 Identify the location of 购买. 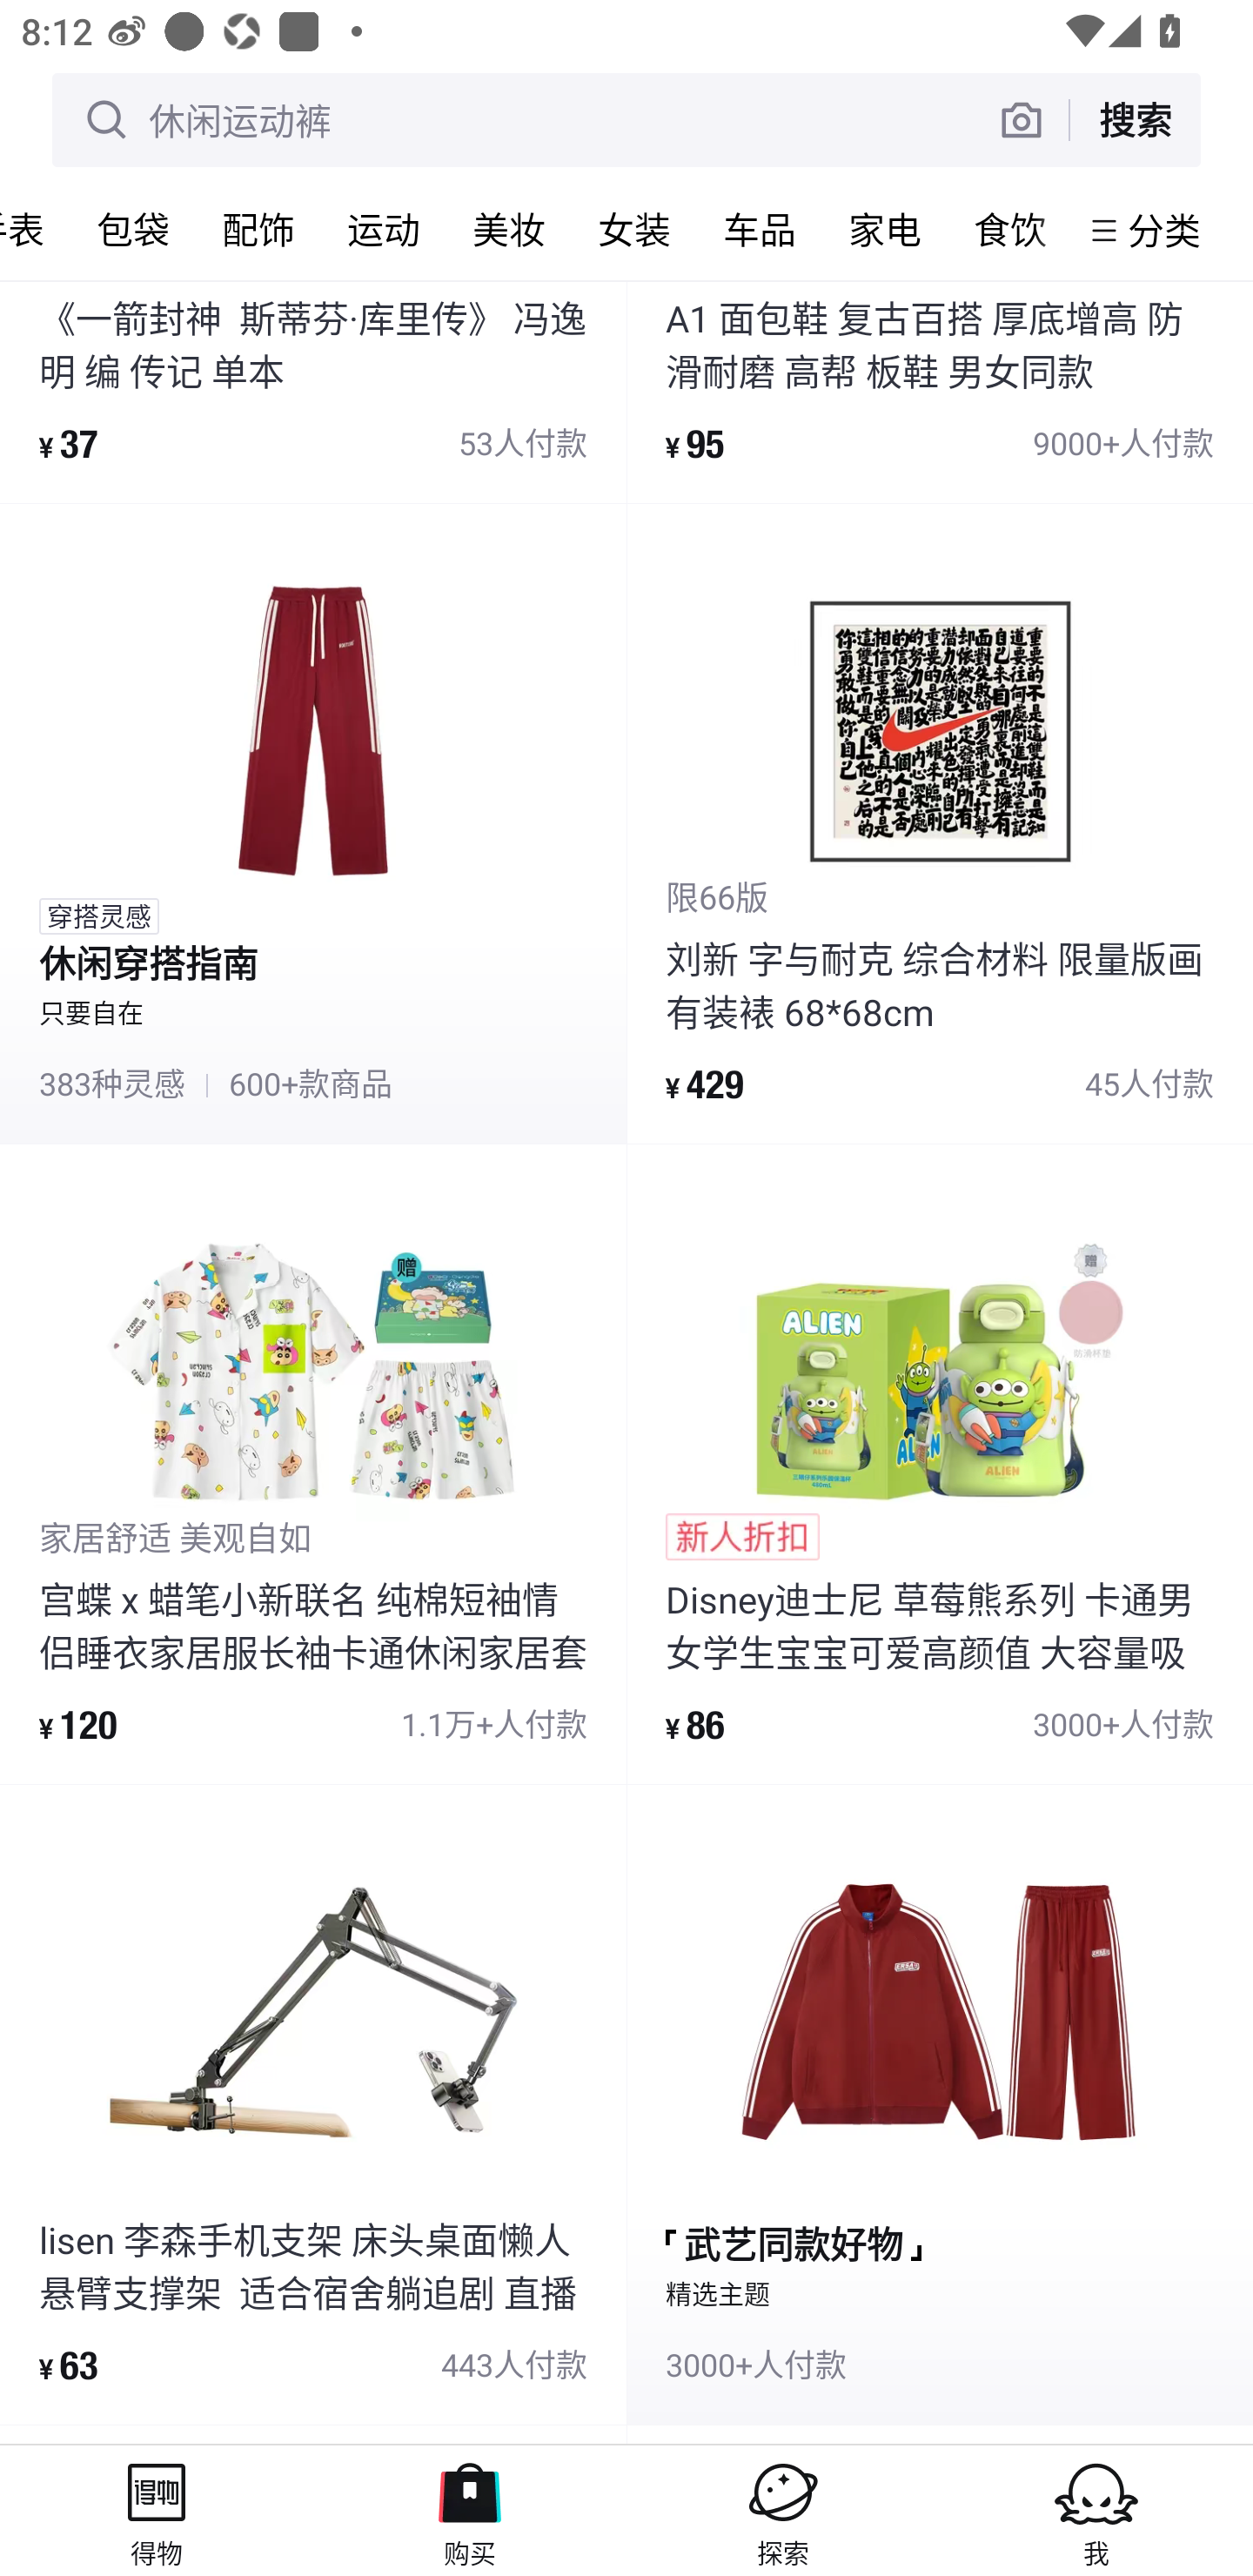
(470, 2510).